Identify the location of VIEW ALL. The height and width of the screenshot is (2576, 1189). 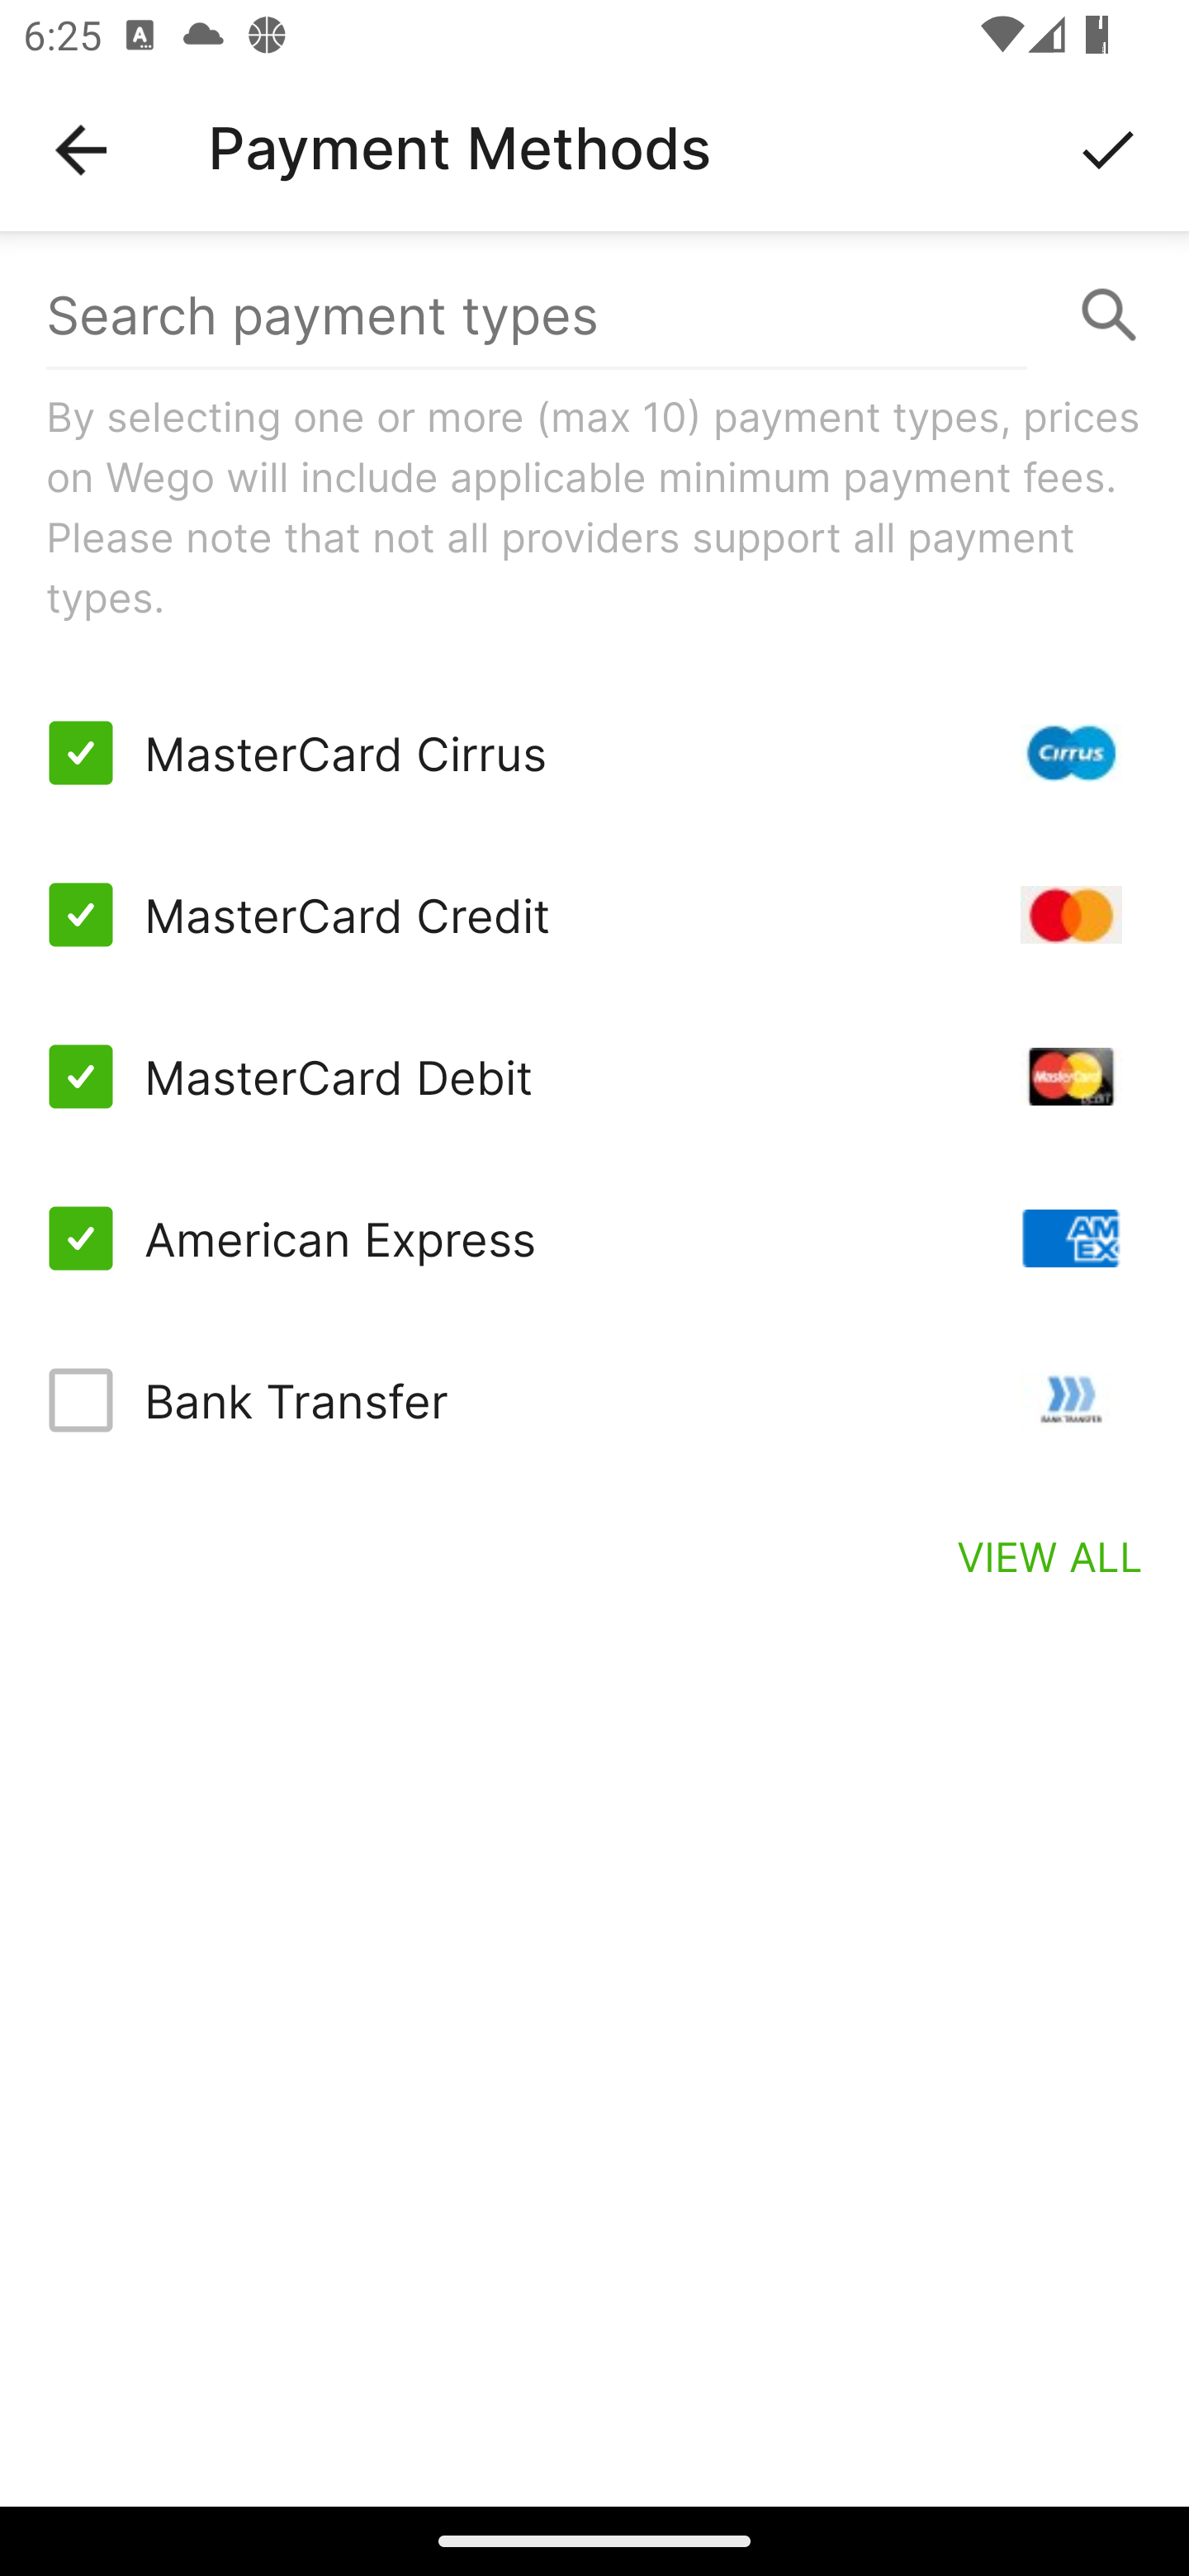
(1050, 1556).